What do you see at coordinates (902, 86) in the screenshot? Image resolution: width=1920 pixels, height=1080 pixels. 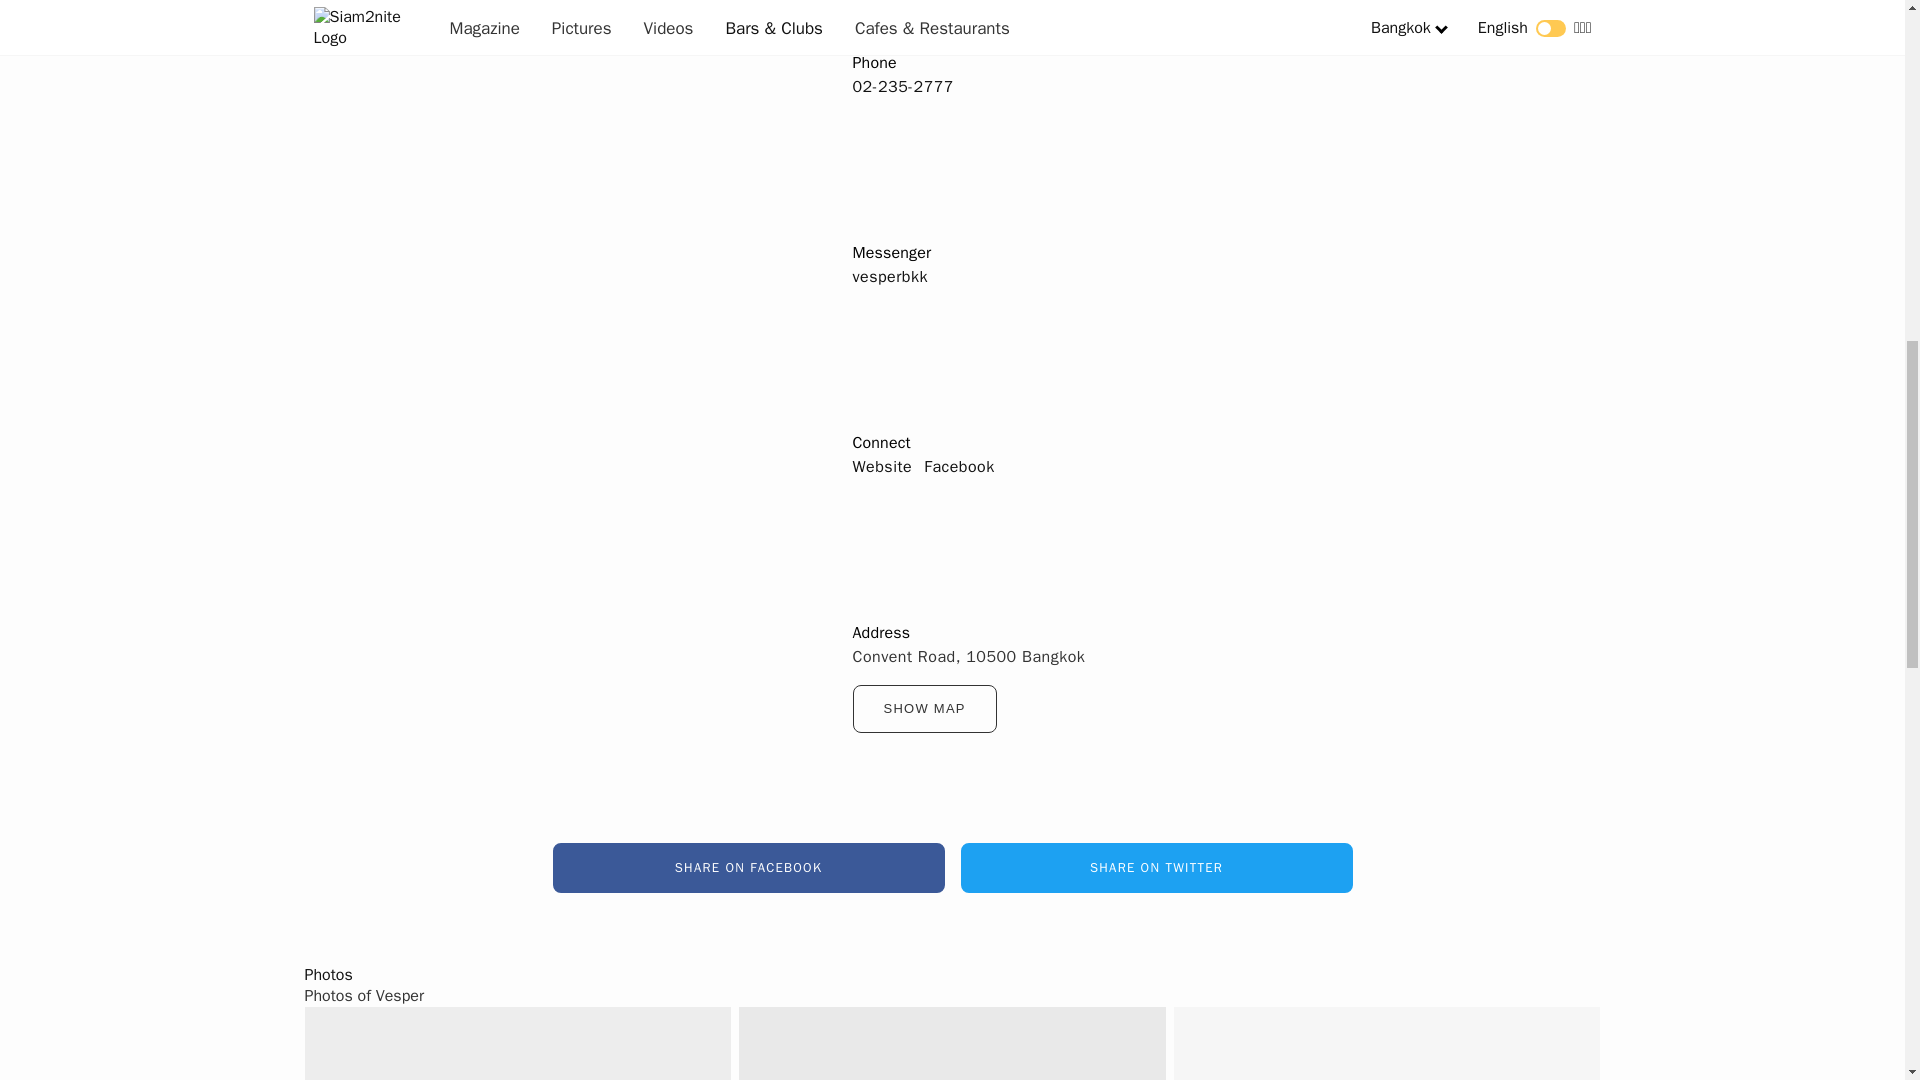 I see `02-235-2777` at bounding box center [902, 86].